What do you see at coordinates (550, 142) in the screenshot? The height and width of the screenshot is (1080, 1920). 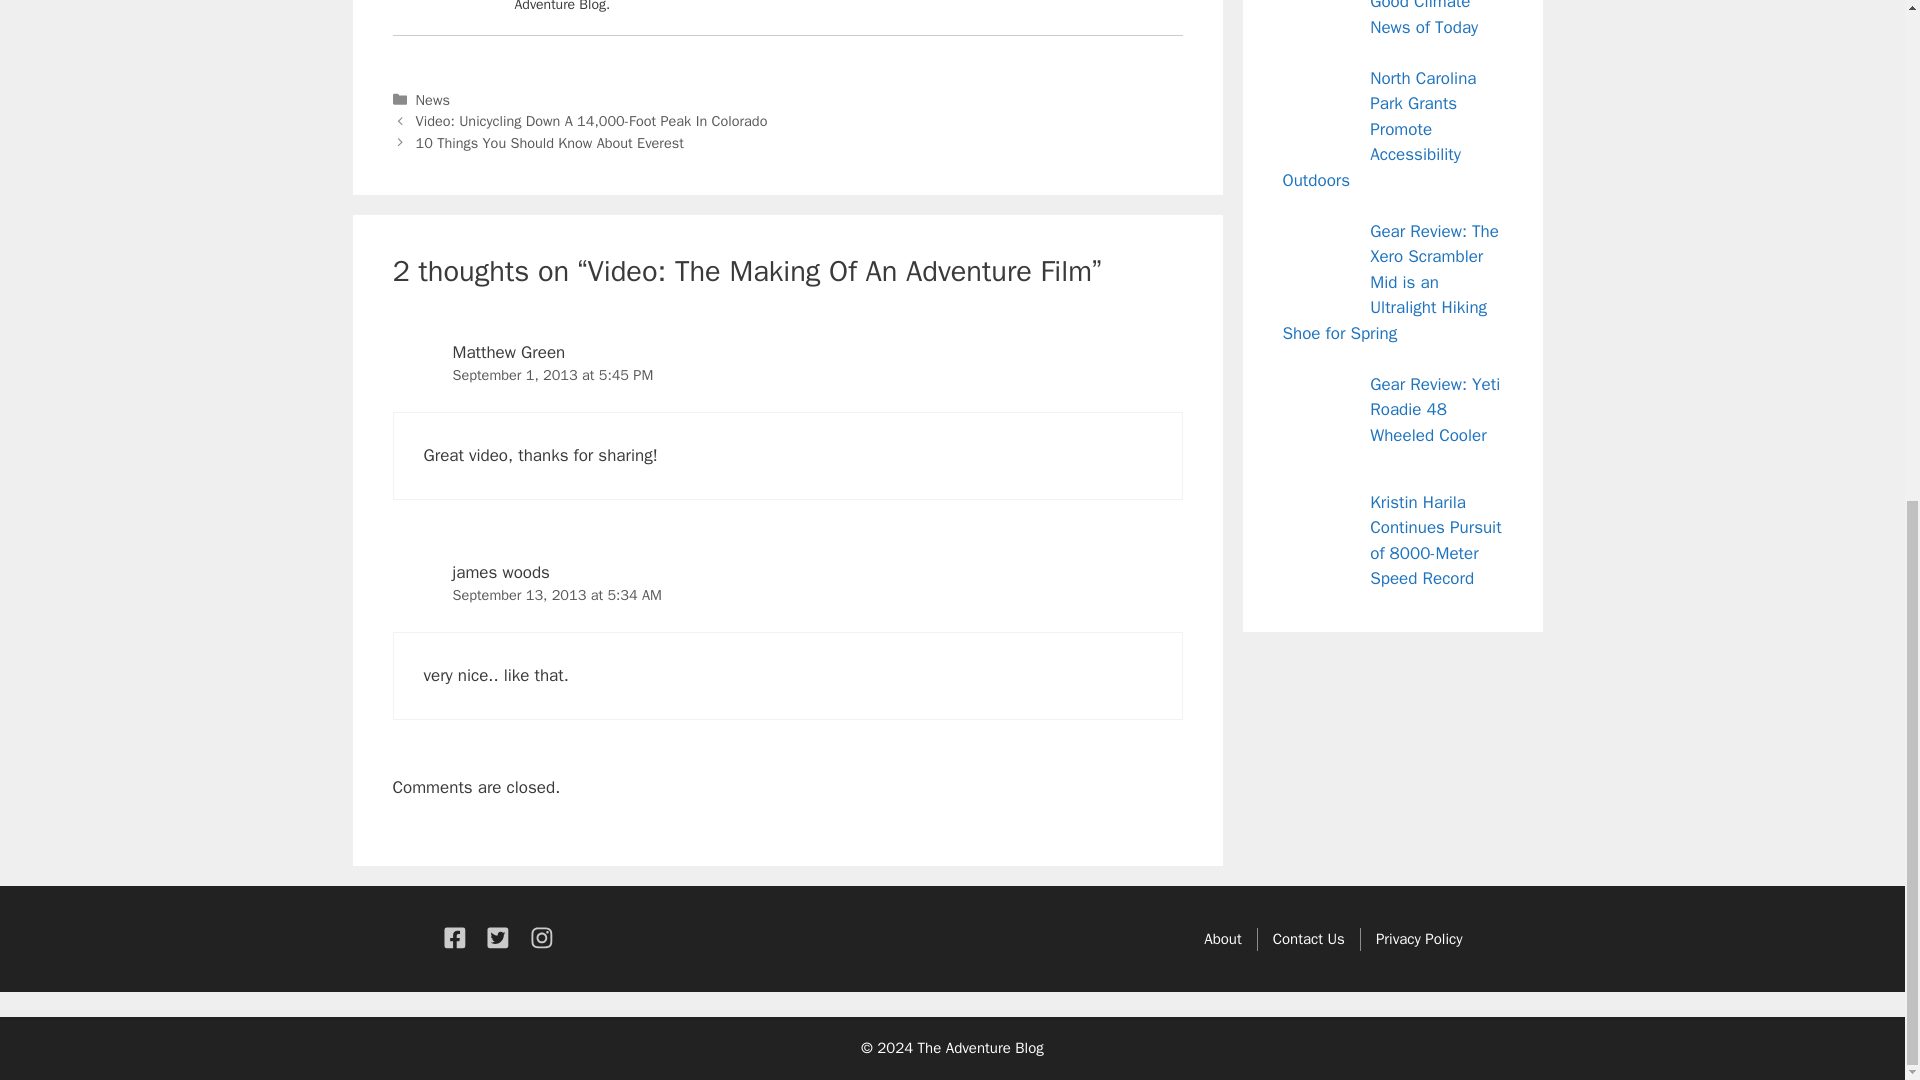 I see `10 Things You Should Know About Everest` at bounding box center [550, 142].